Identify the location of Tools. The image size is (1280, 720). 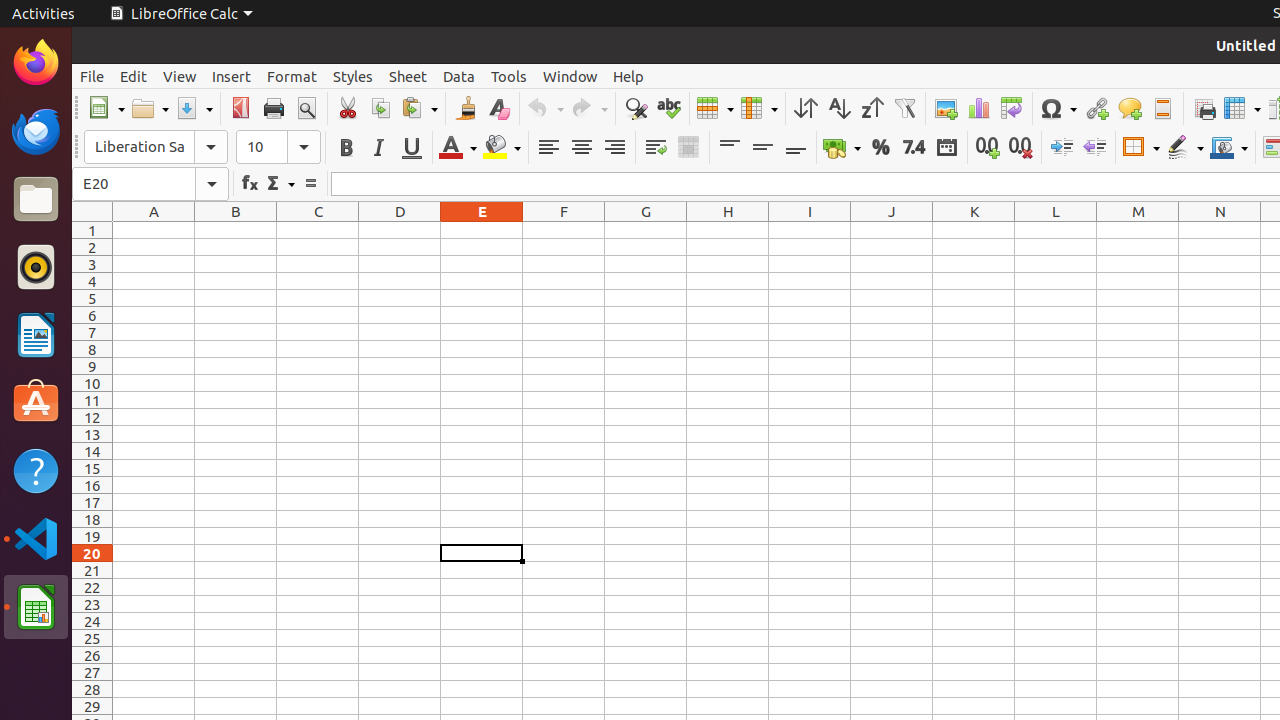
(509, 76).